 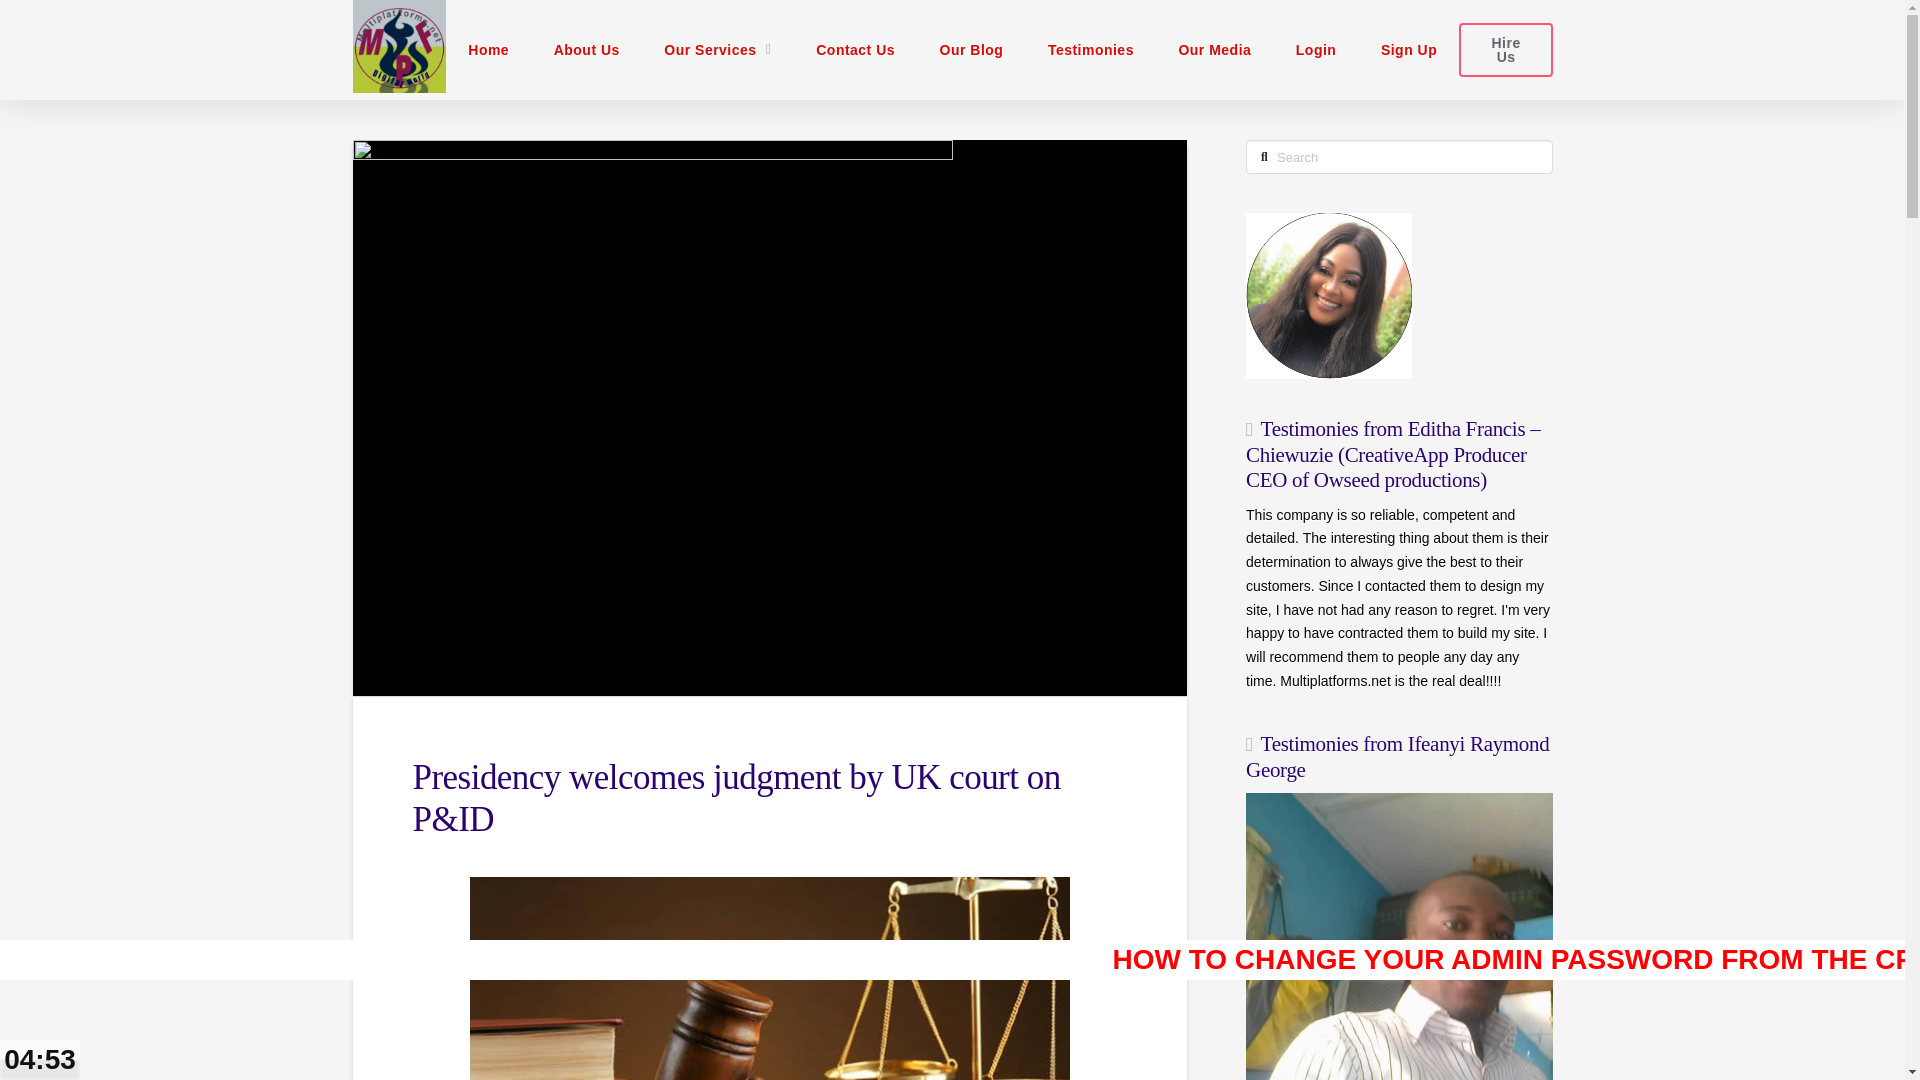 What do you see at coordinates (1314, 50) in the screenshot?
I see `Login` at bounding box center [1314, 50].